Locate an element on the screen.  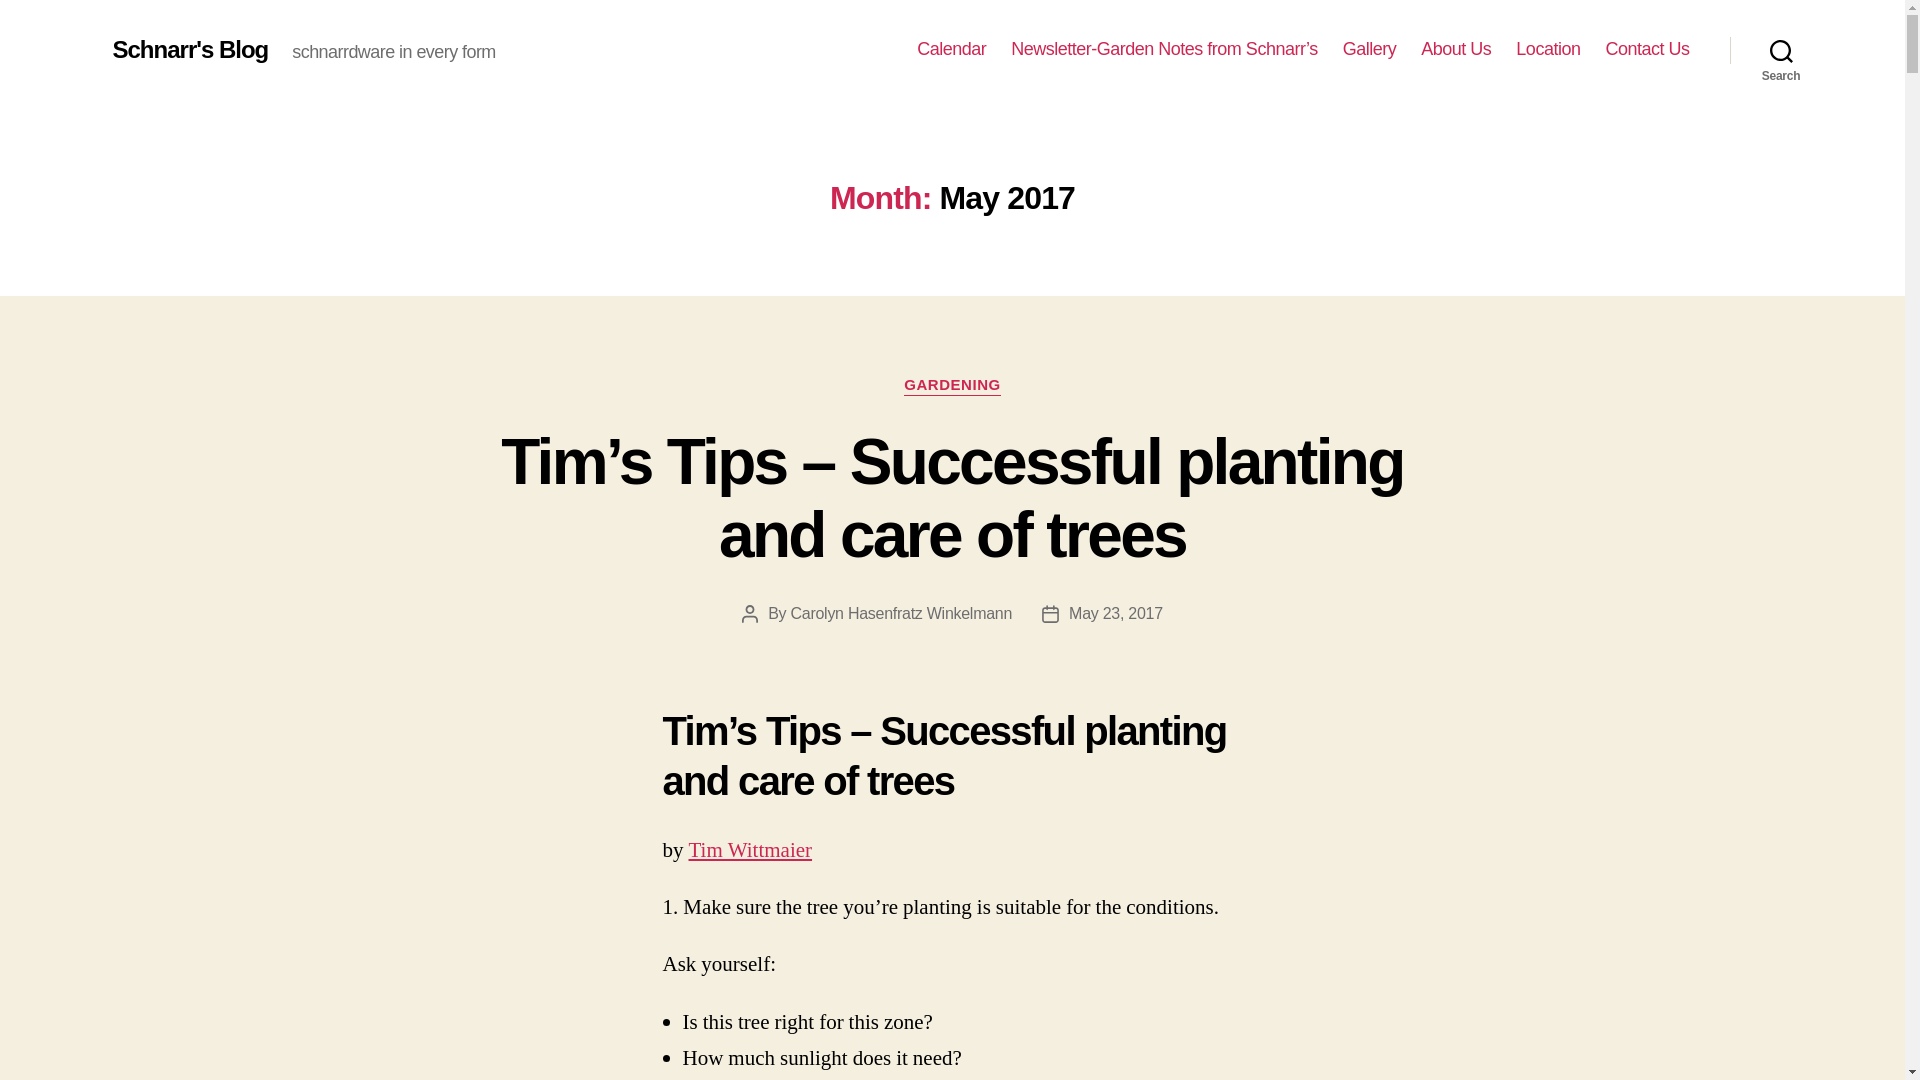
Carolyn Hasenfratz Winkelmann is located at coordinates (900, 613).